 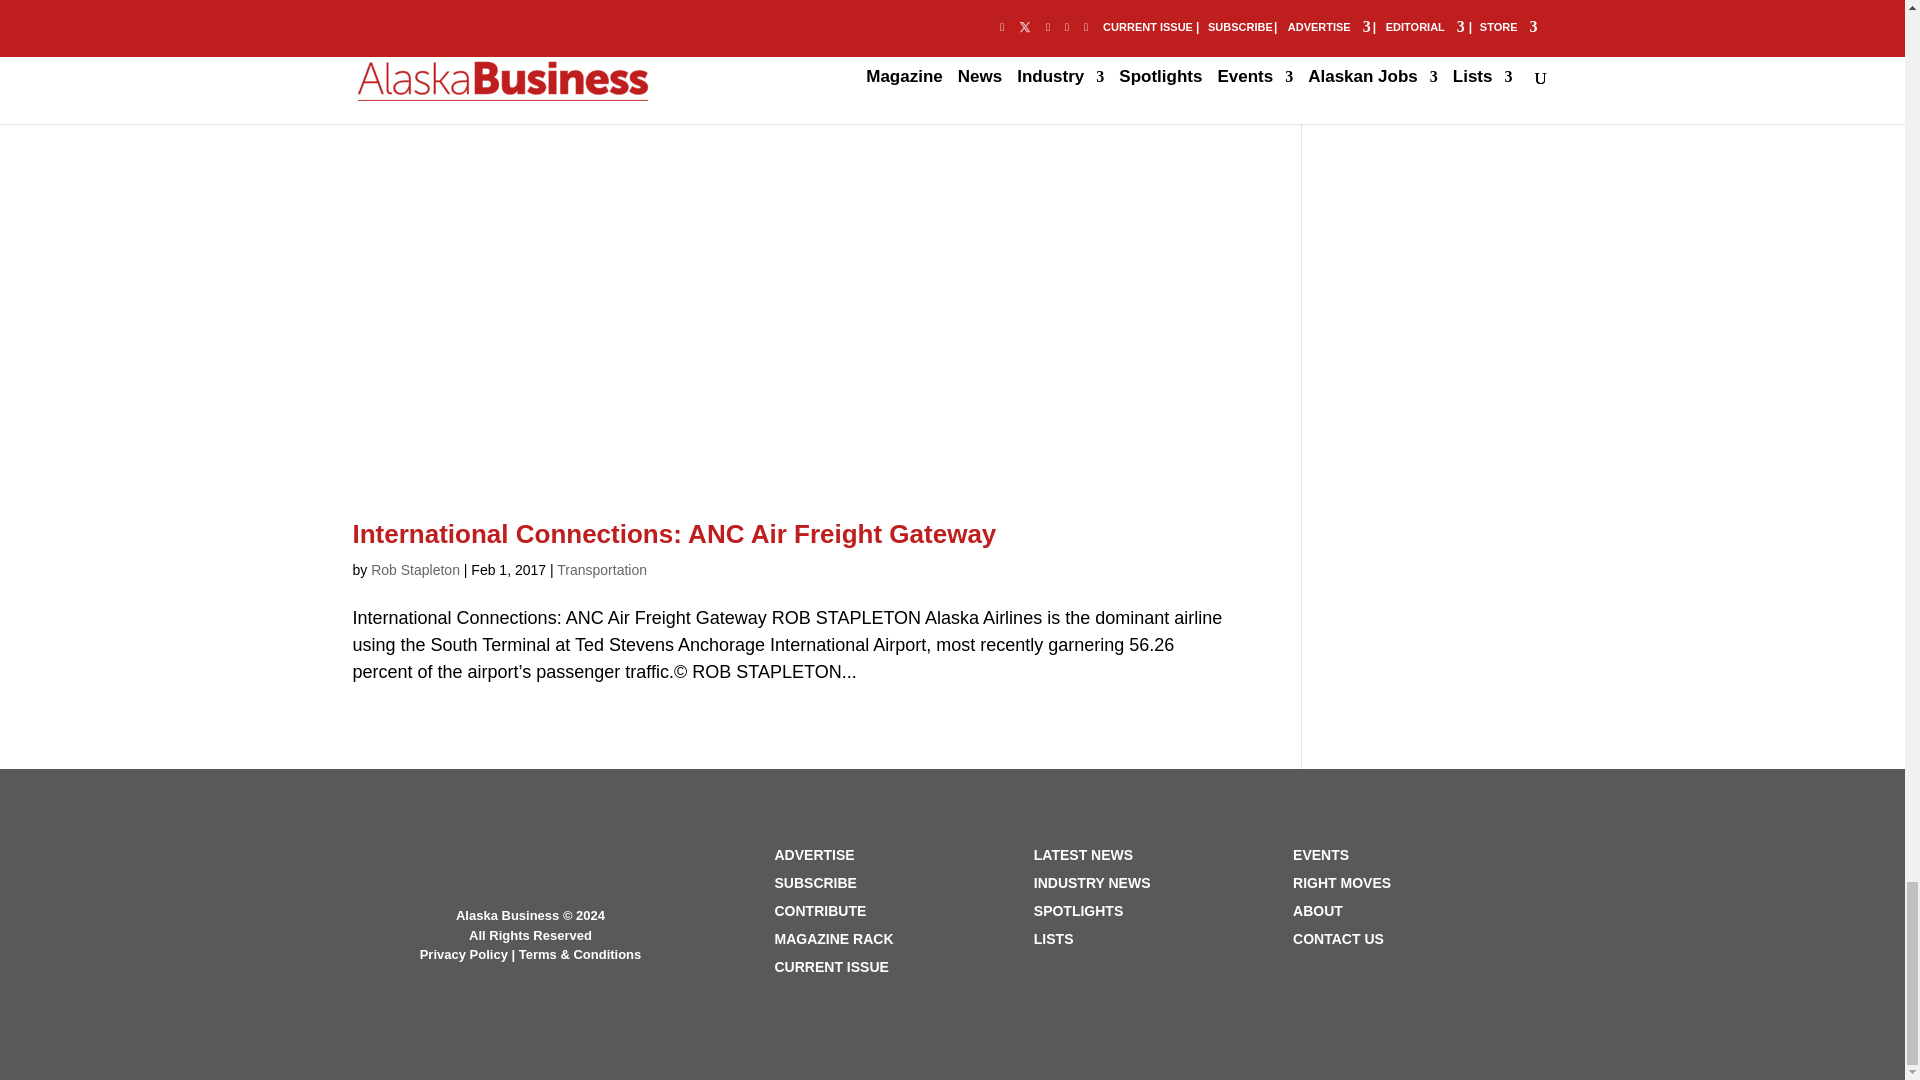 I want to click on Posts by Rob Stapleton, so click(x=415, y=569).